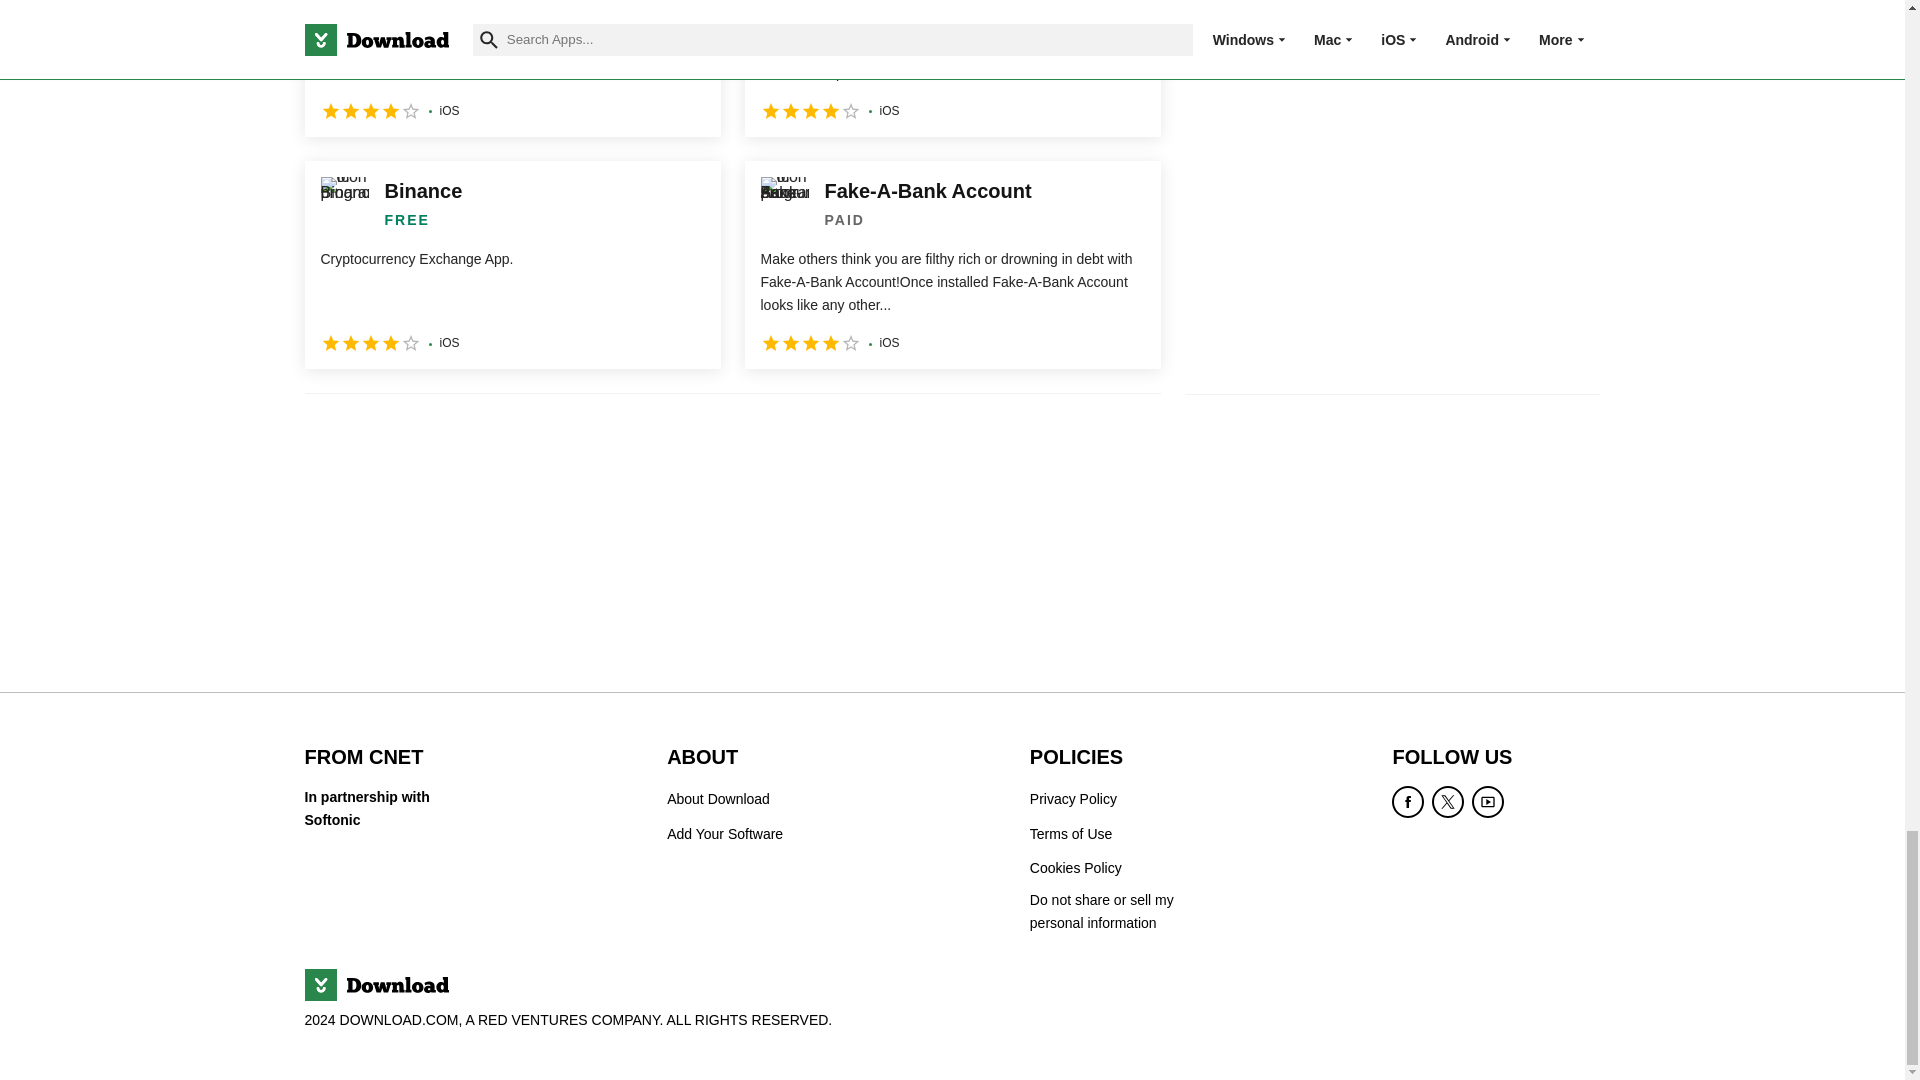 The width and height of the screenshot is (1920, 1080). I want to click on iVMS-4500 lite, so click(952, 68).